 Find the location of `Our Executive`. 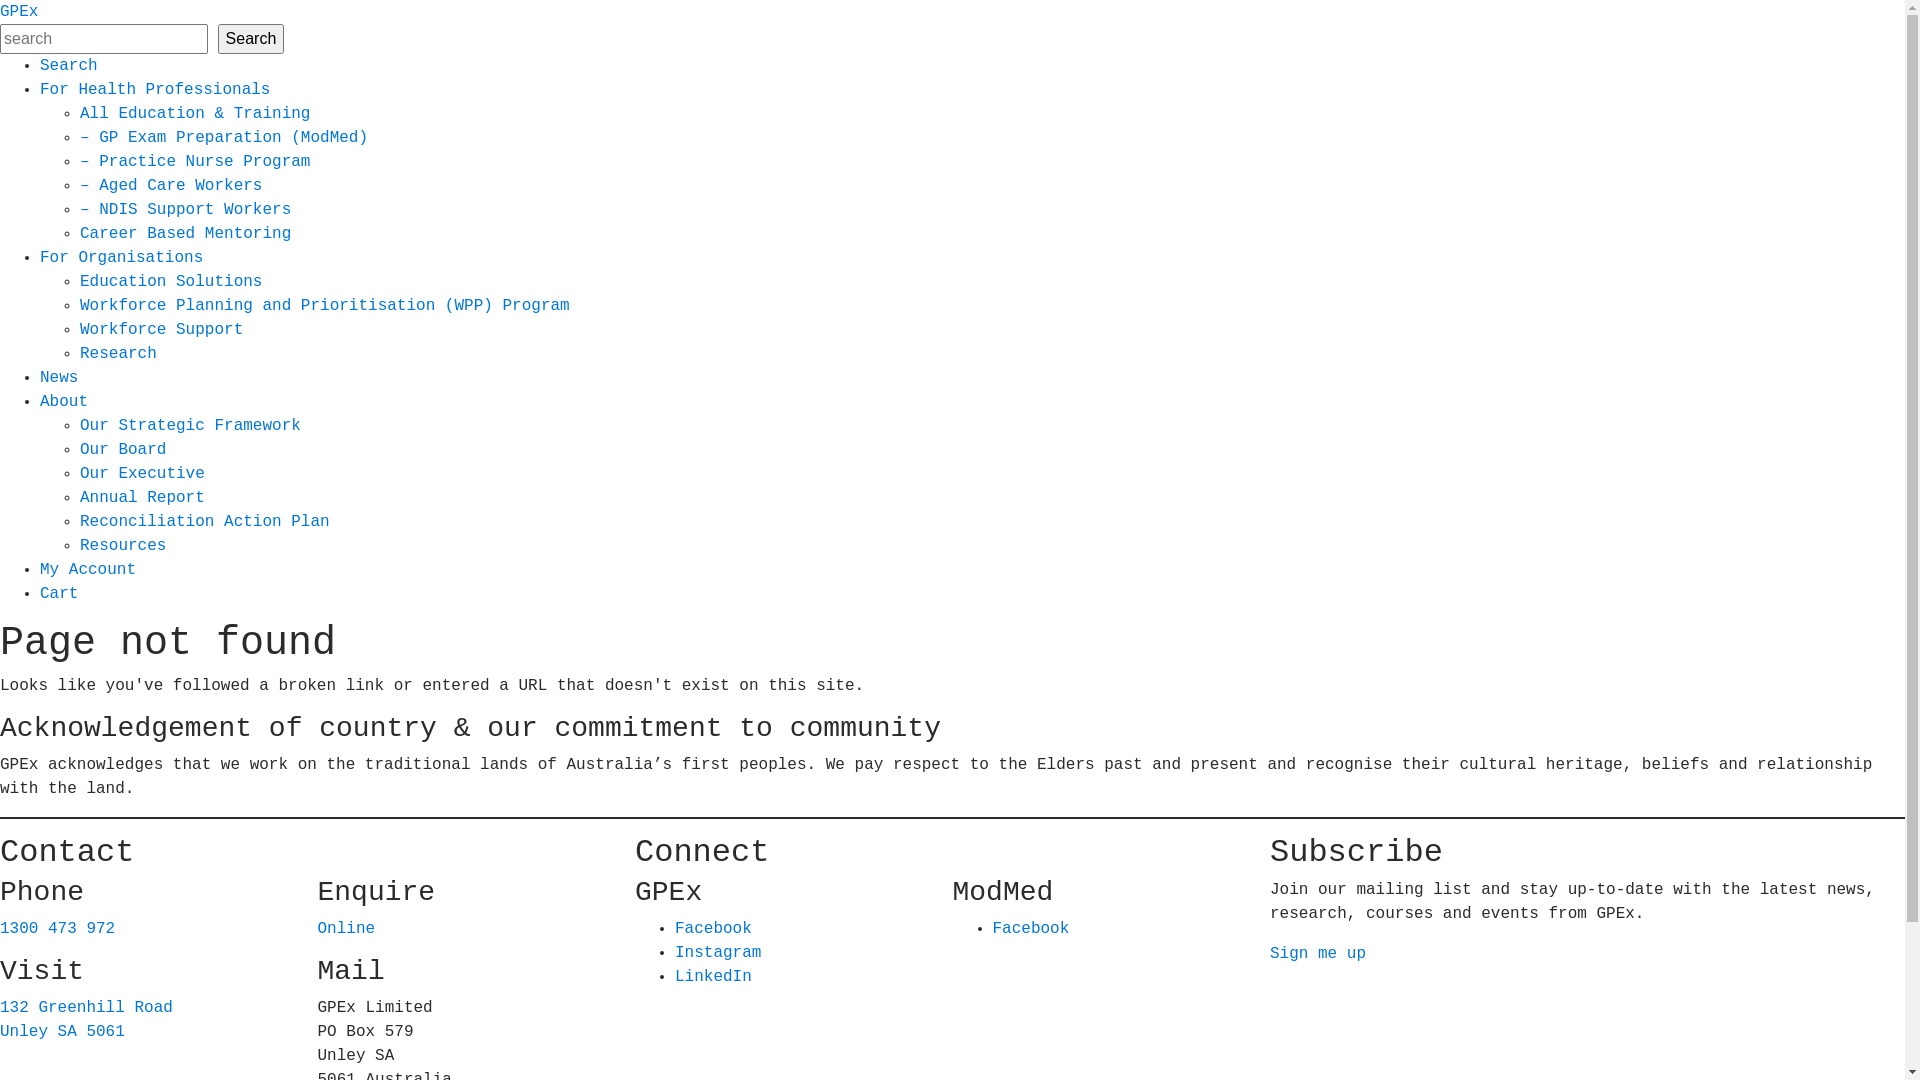

Our Executive is located at coordinates (142, 474).